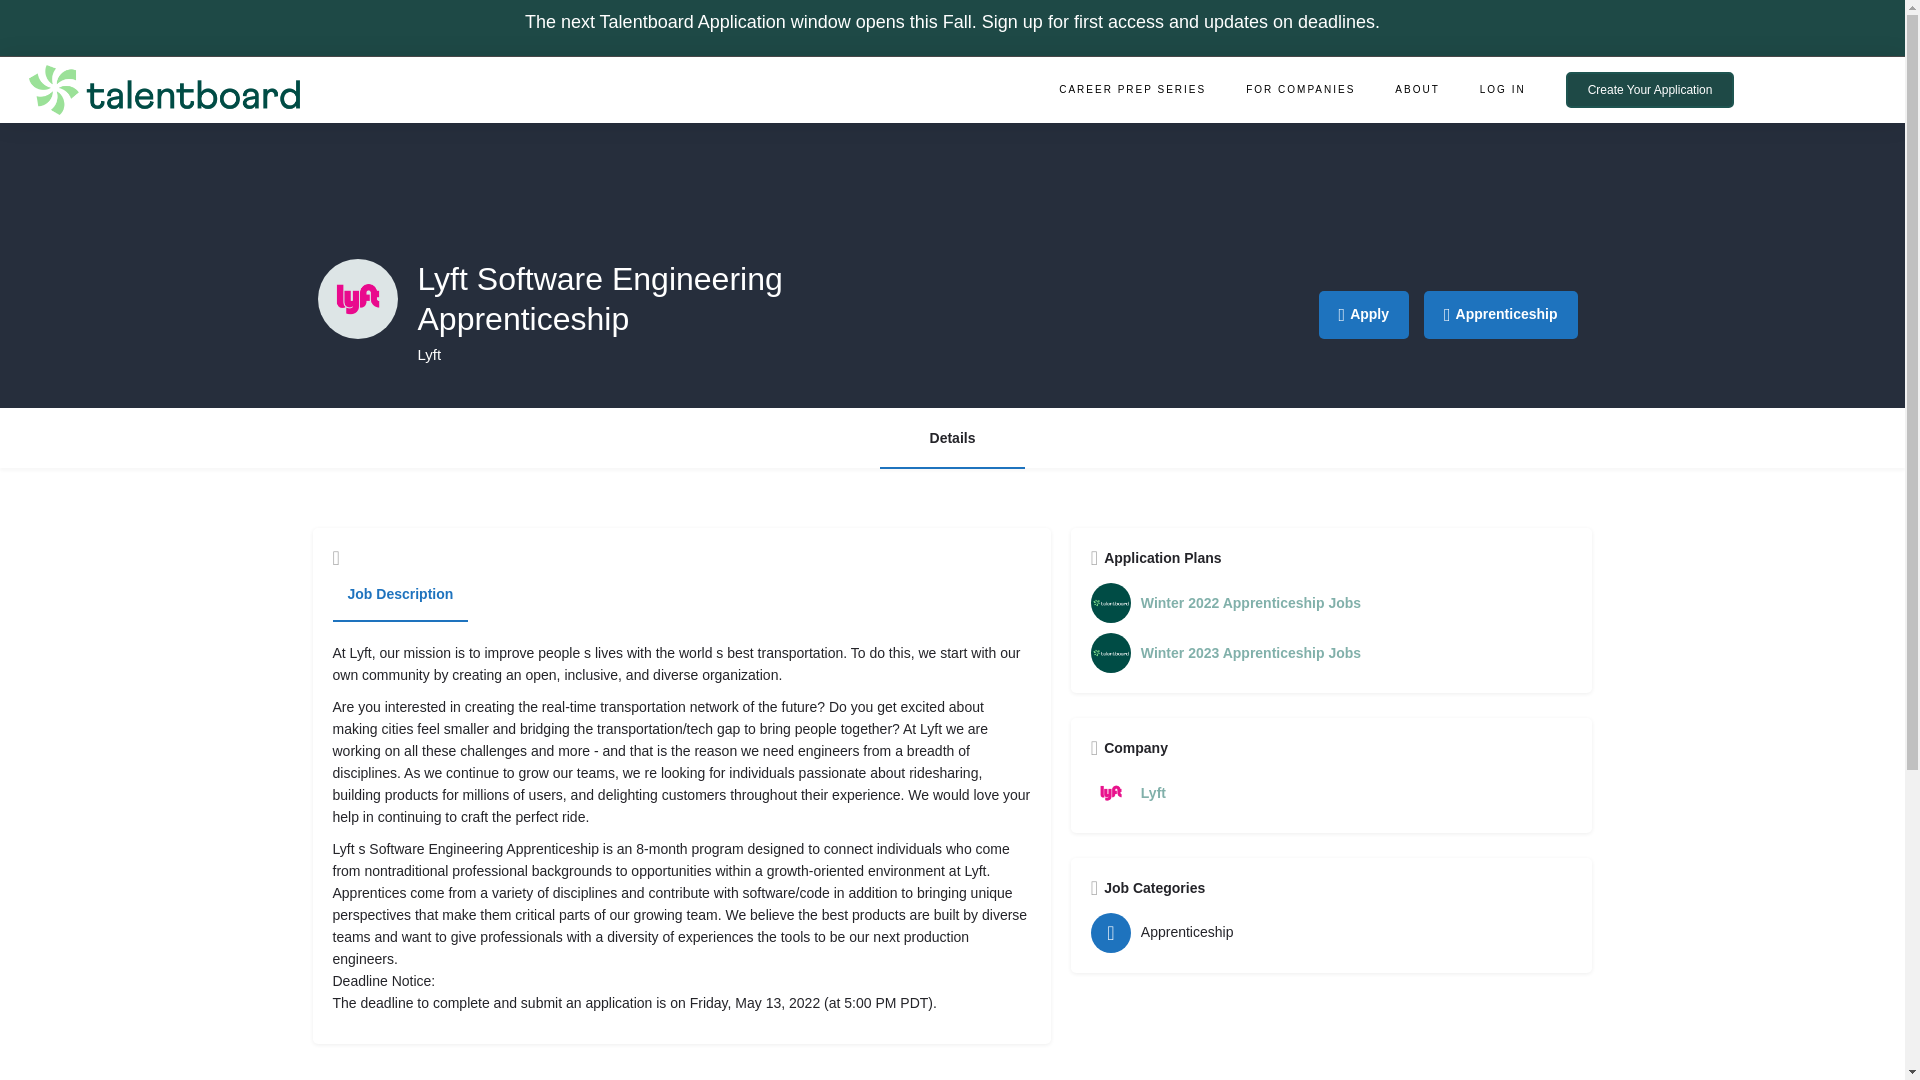  Describe the element at coordinates (1416, 90) in the screenshot. I see `ABOUT` at that location.